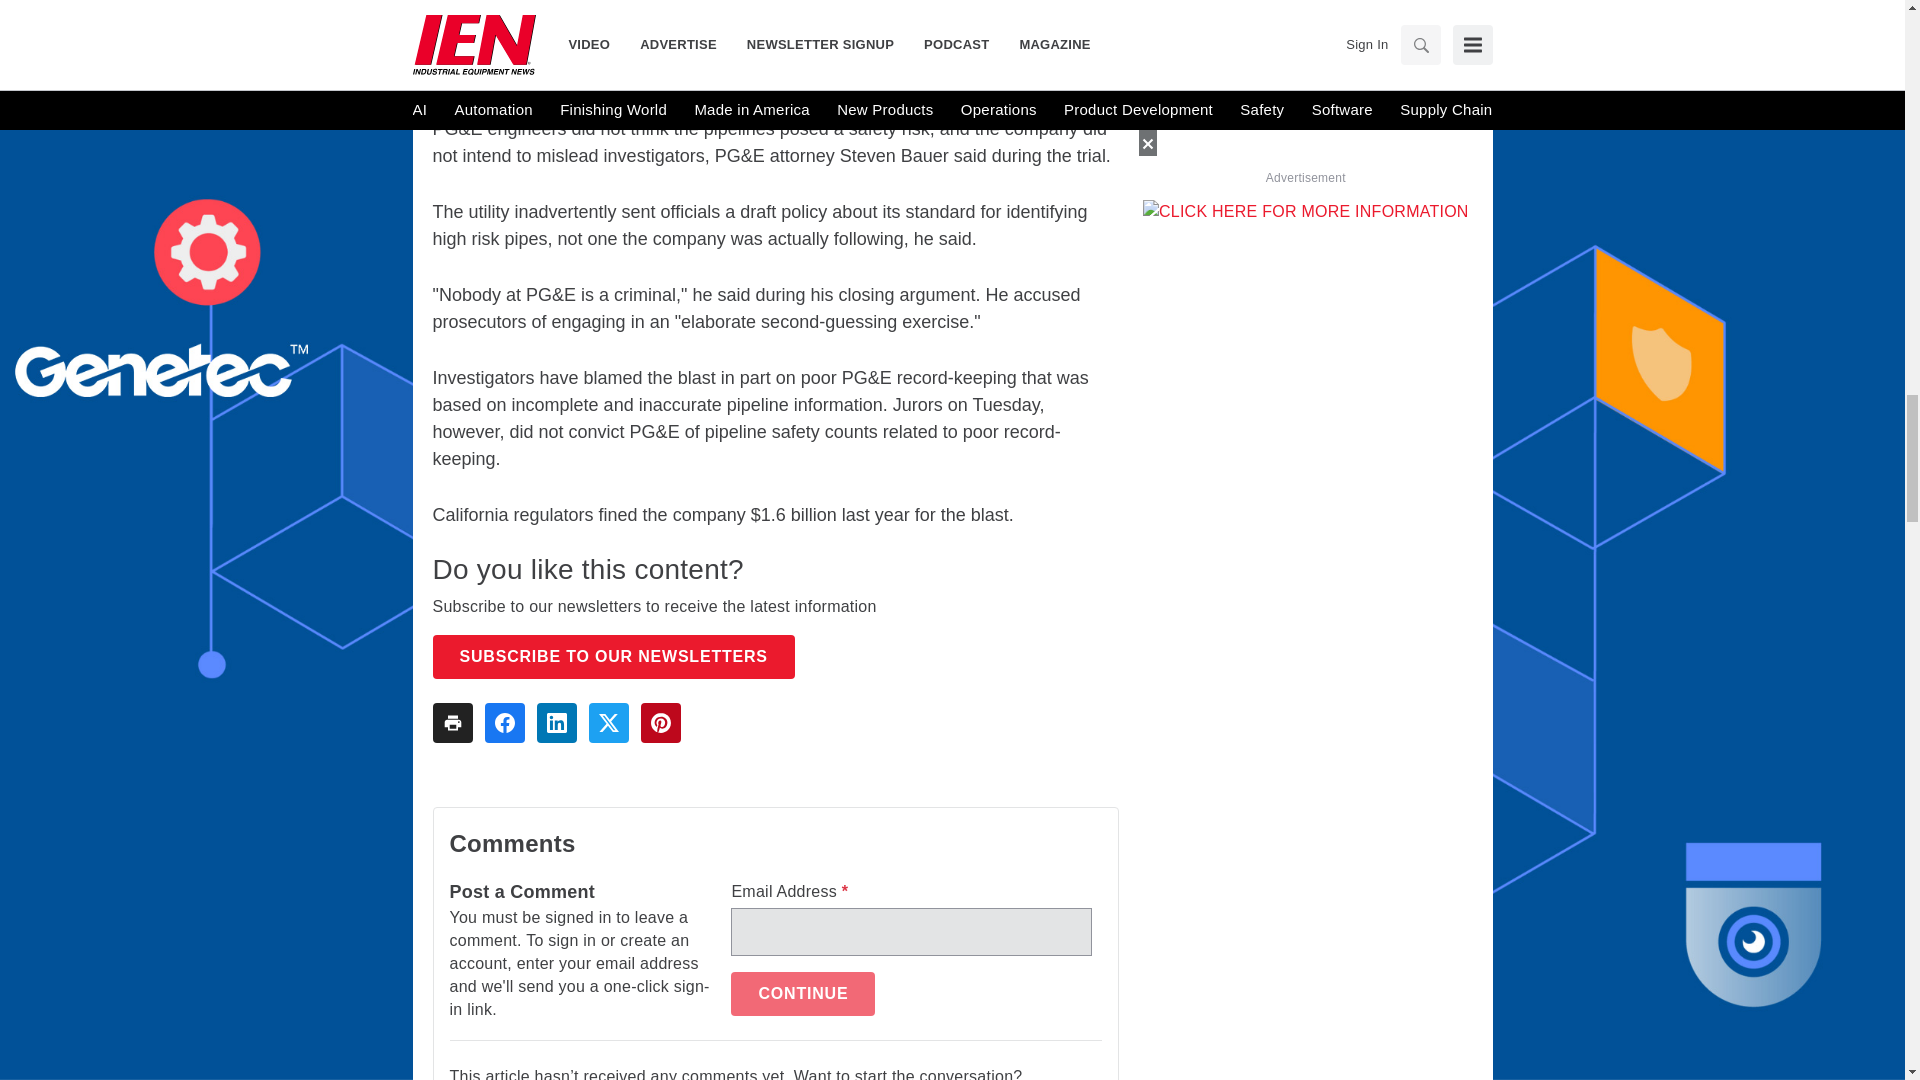 The width and height of the screenshot is (1920, 1080). Describe the element at coordinates (504, 723) in the screenshot. I see `Share To facebook` at that location.